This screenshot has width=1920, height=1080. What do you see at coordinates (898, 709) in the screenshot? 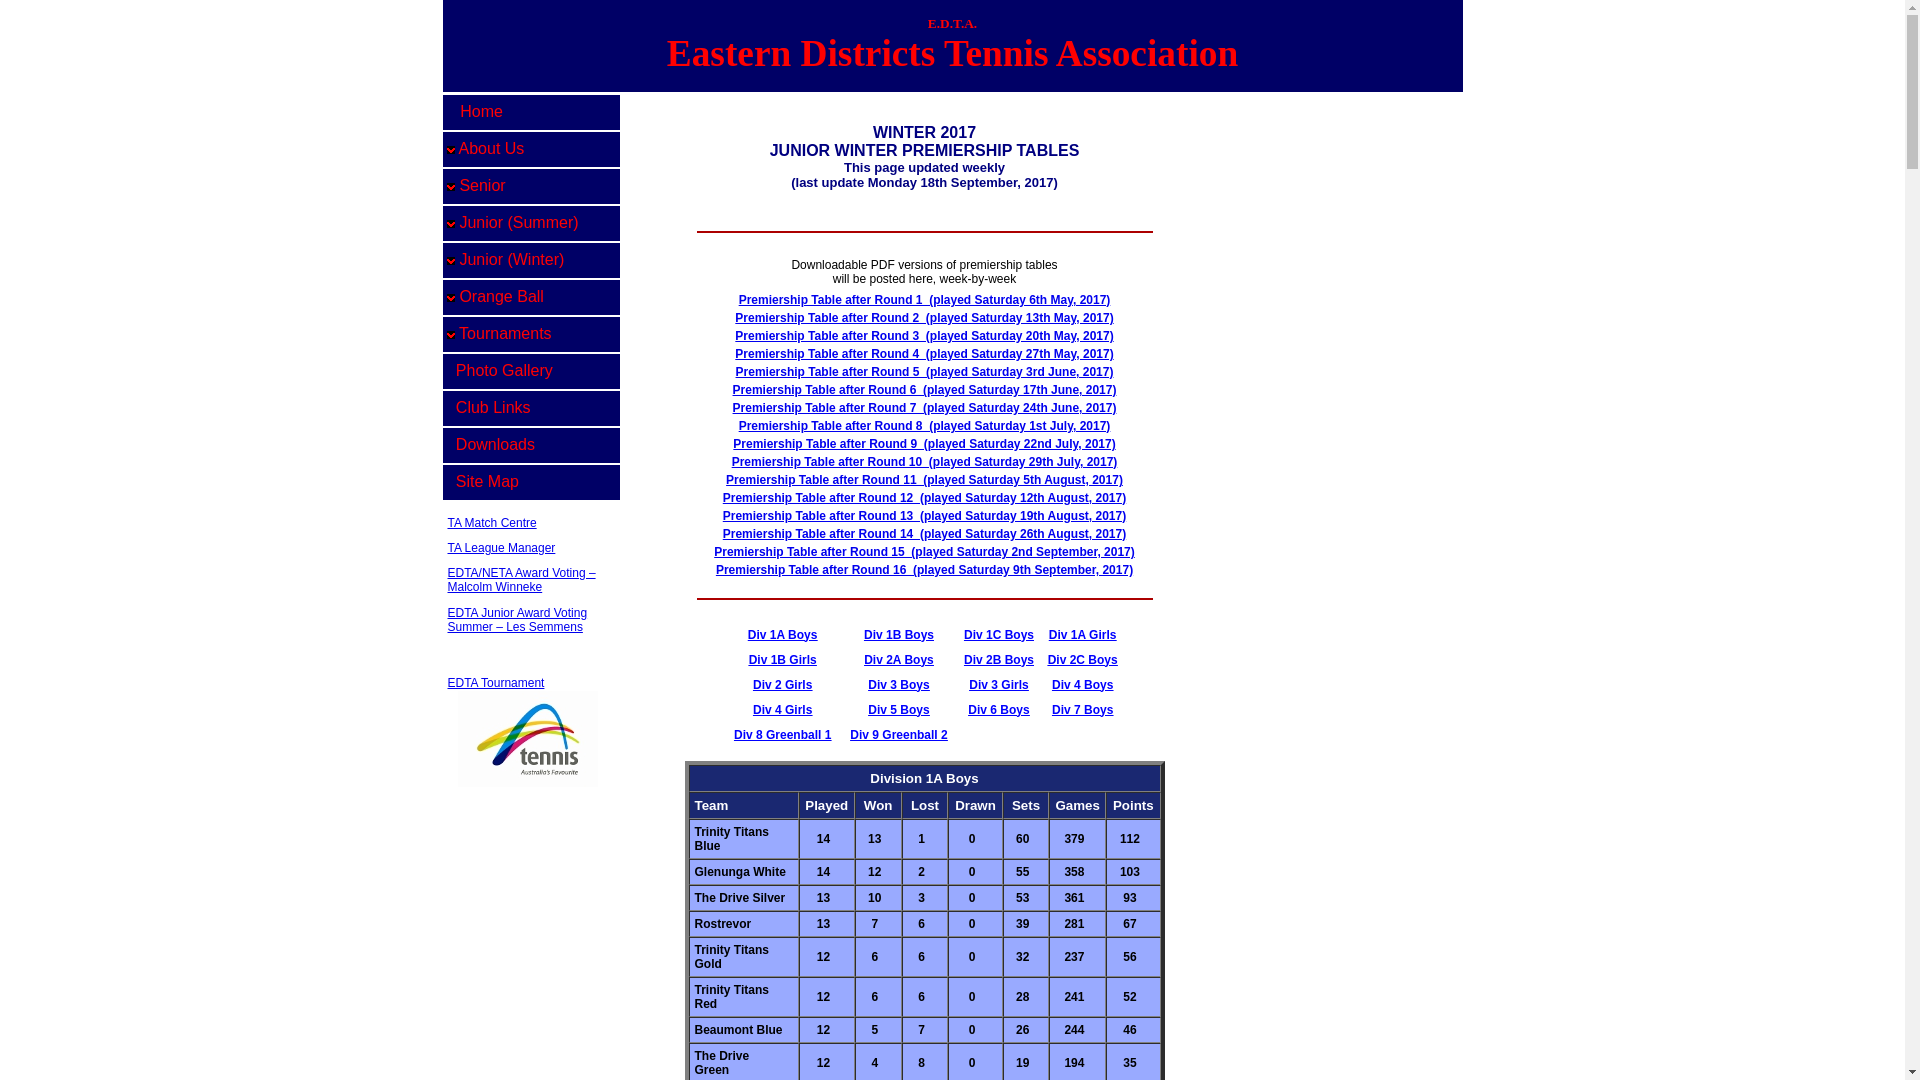
I see `Div 5 Boys` at bounding box center [898, 709].